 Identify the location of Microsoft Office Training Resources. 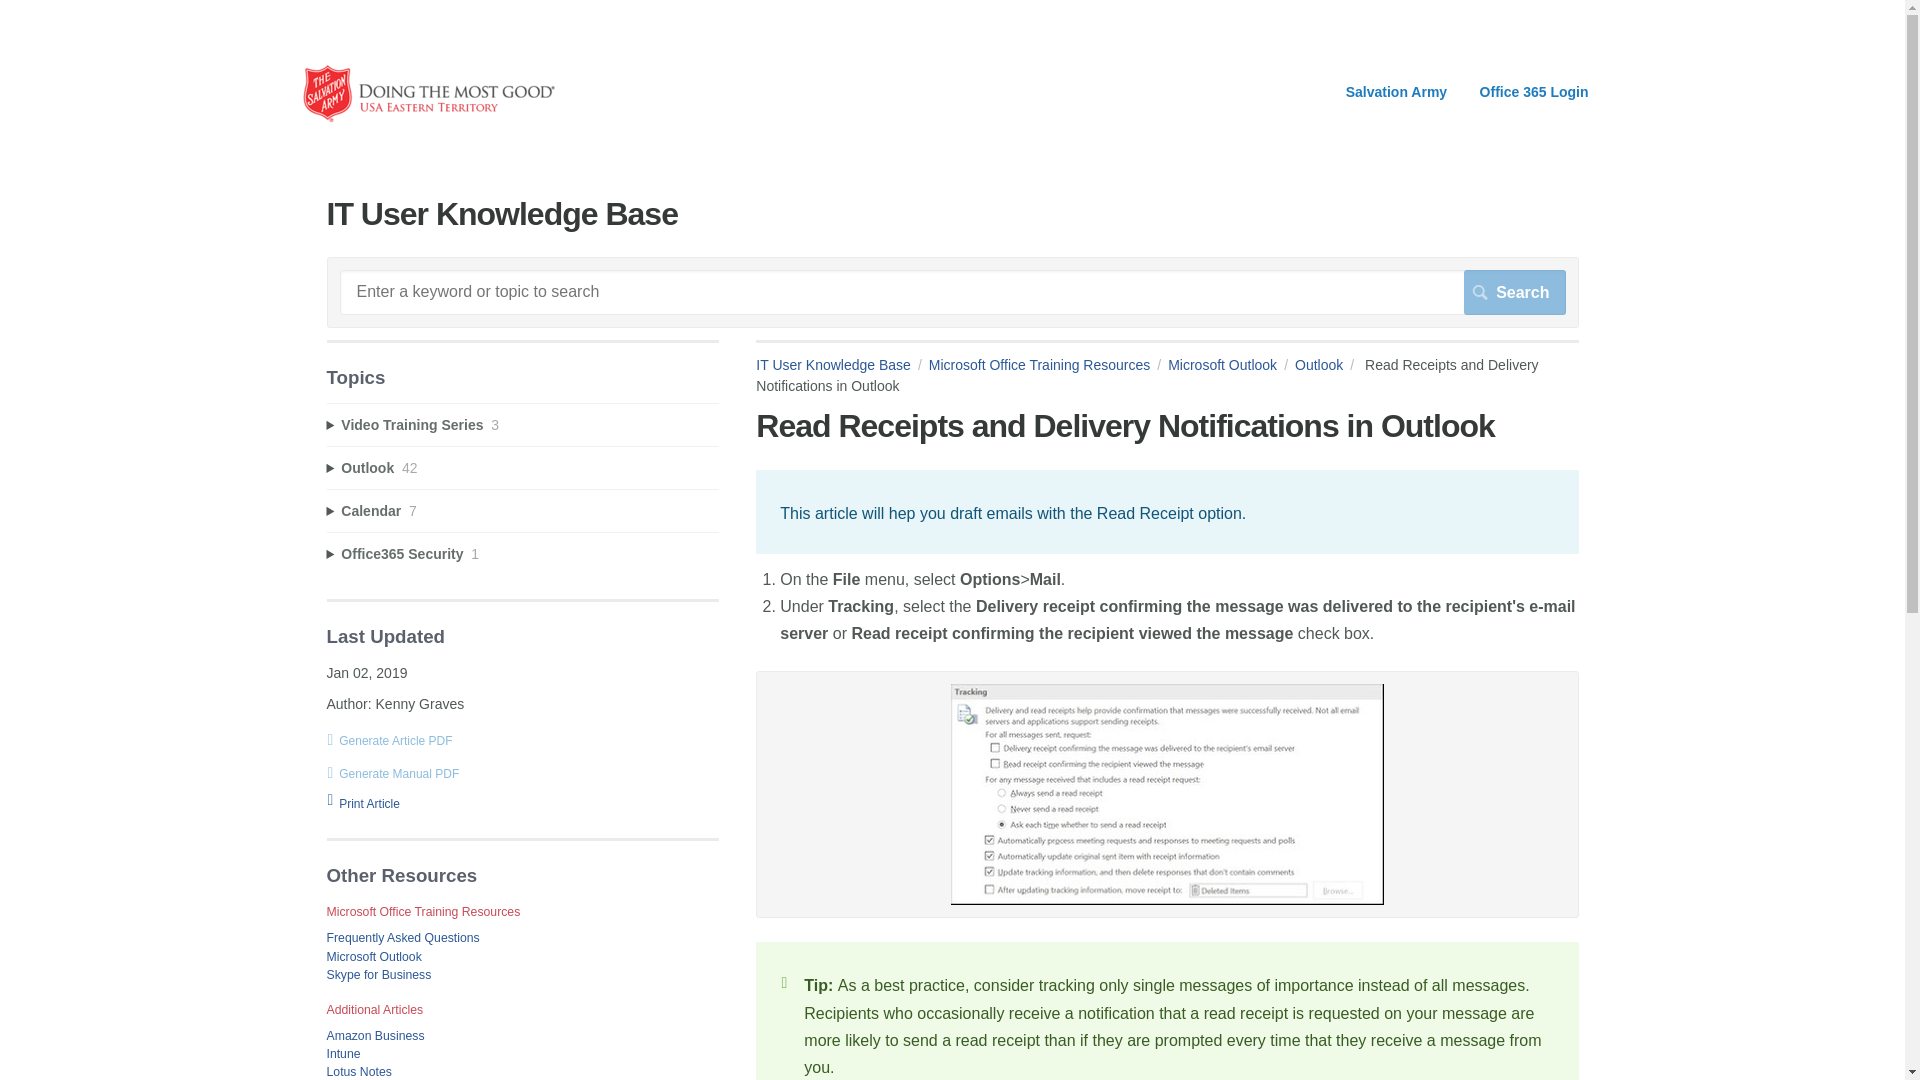
(1048, 364).